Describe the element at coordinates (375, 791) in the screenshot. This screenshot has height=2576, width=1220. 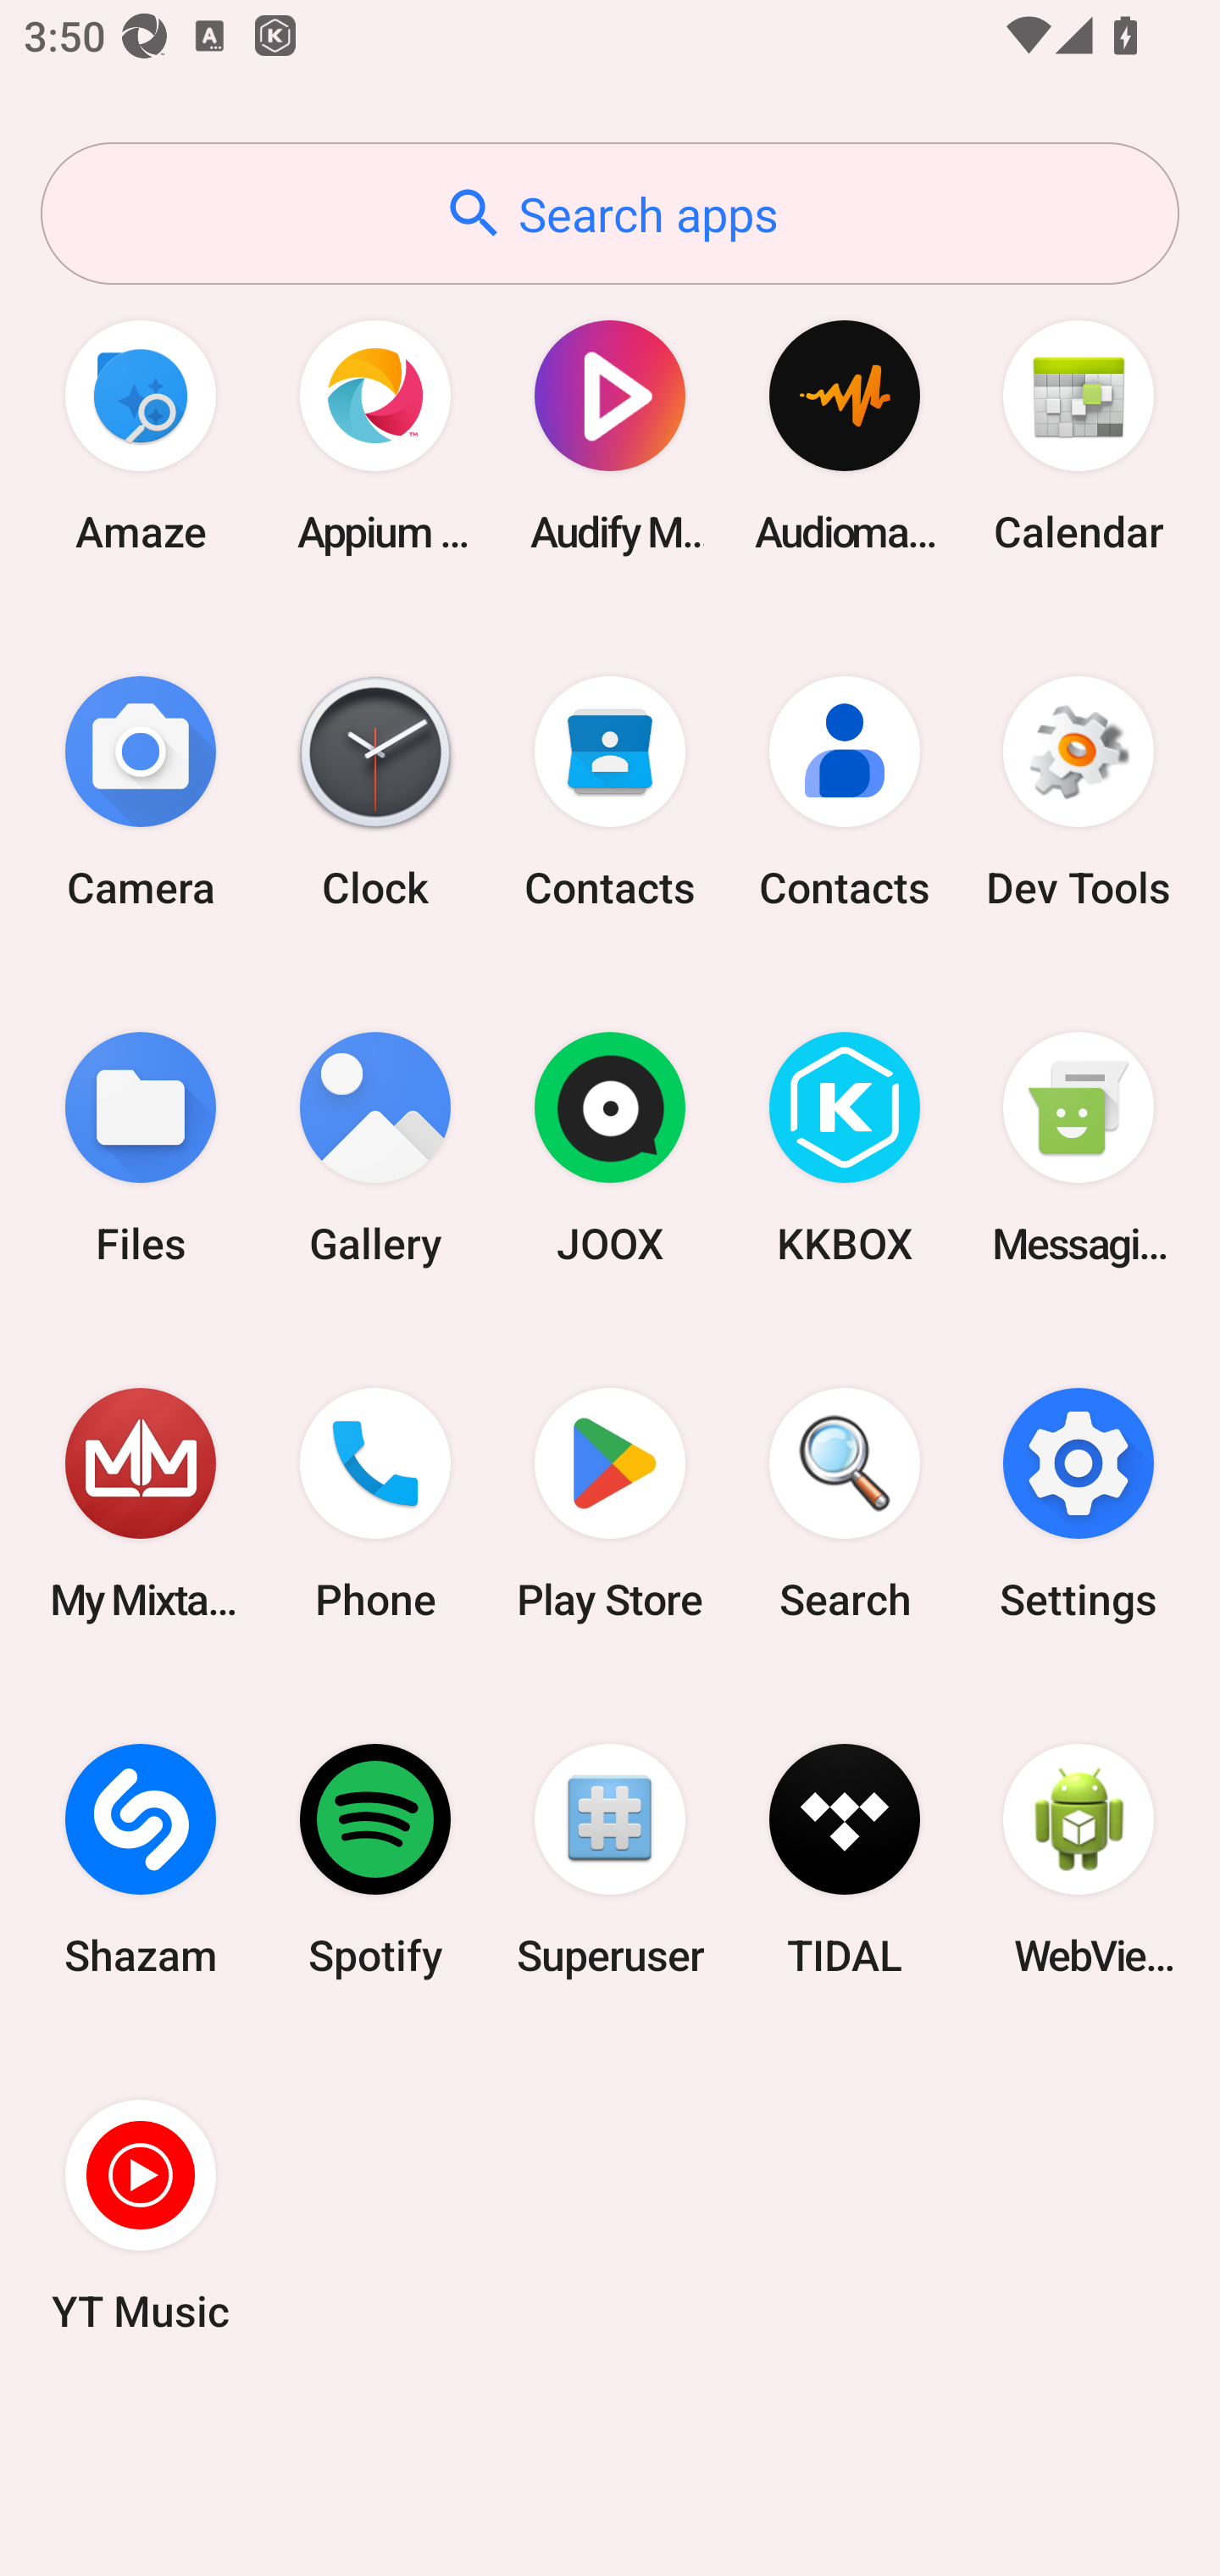
I see `Clock` at that location.